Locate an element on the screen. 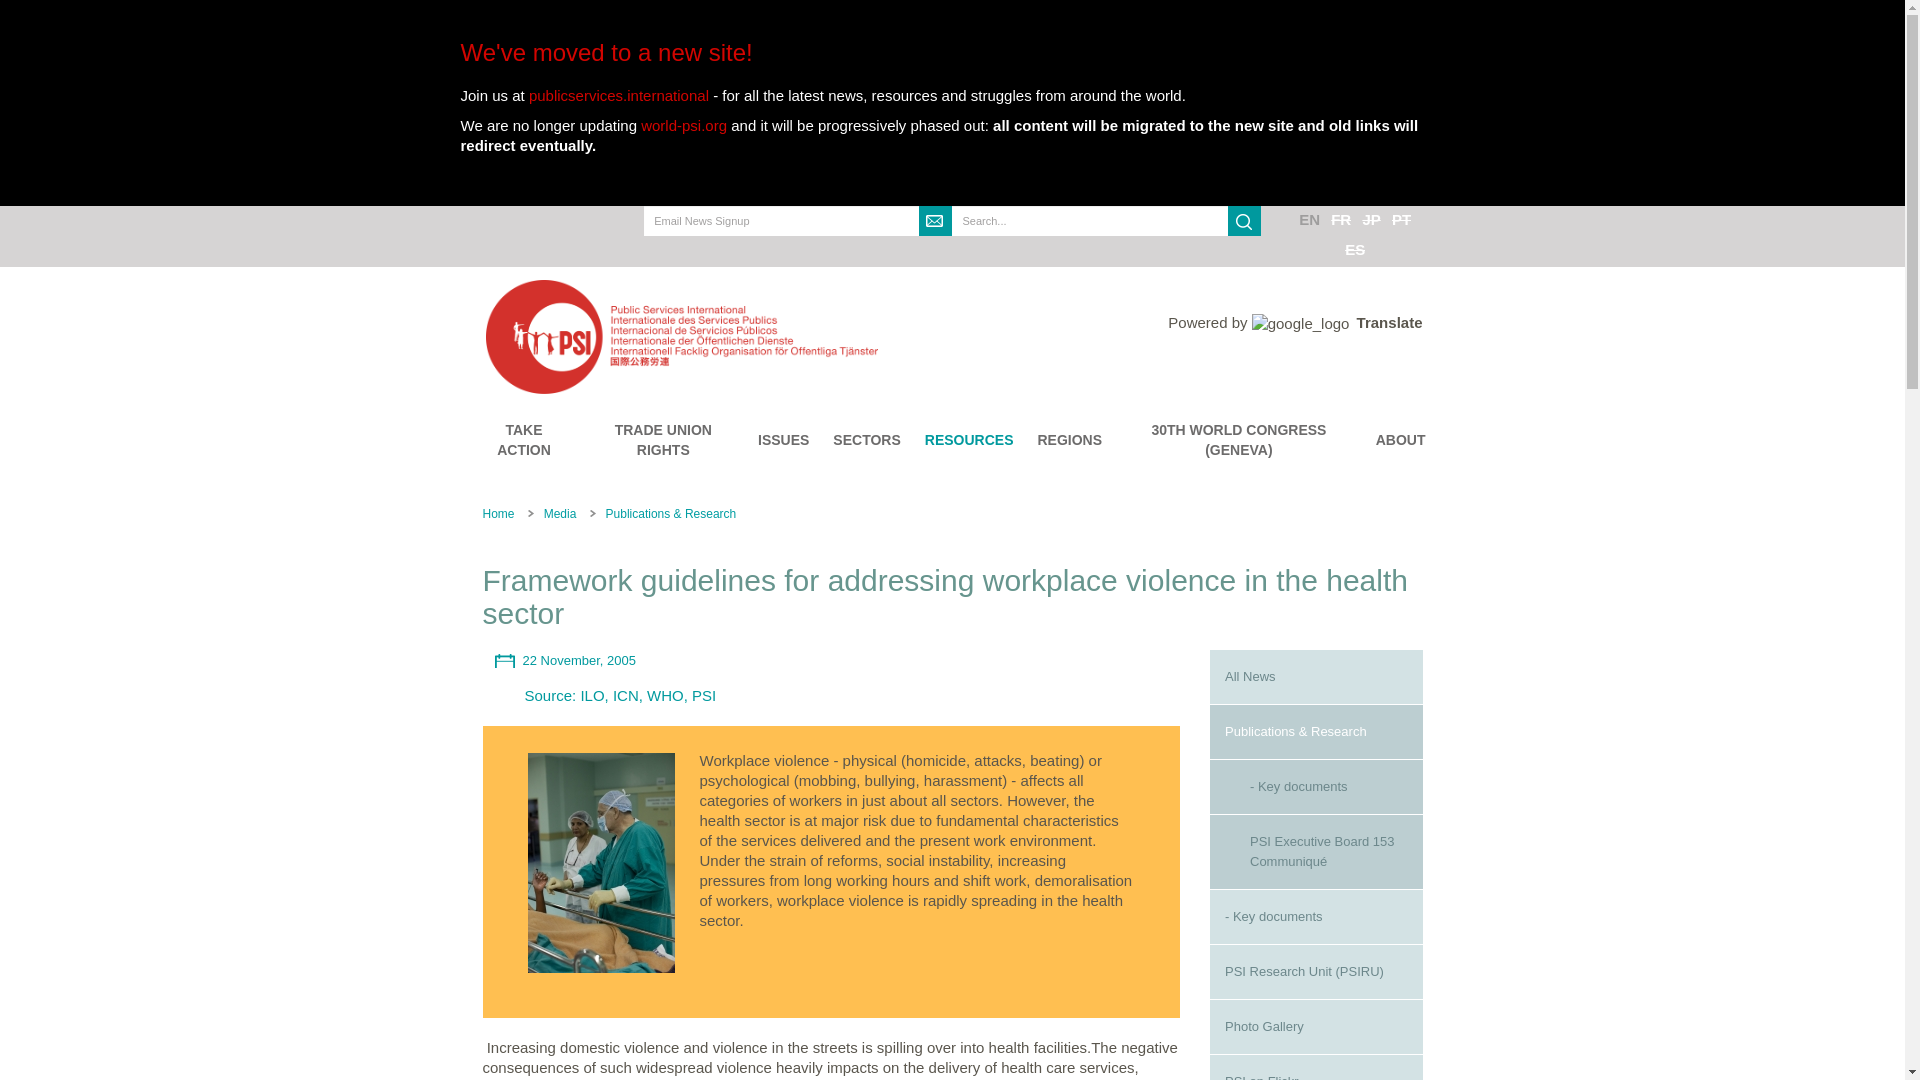  world-psi.org is located at coordinates (684, 124).